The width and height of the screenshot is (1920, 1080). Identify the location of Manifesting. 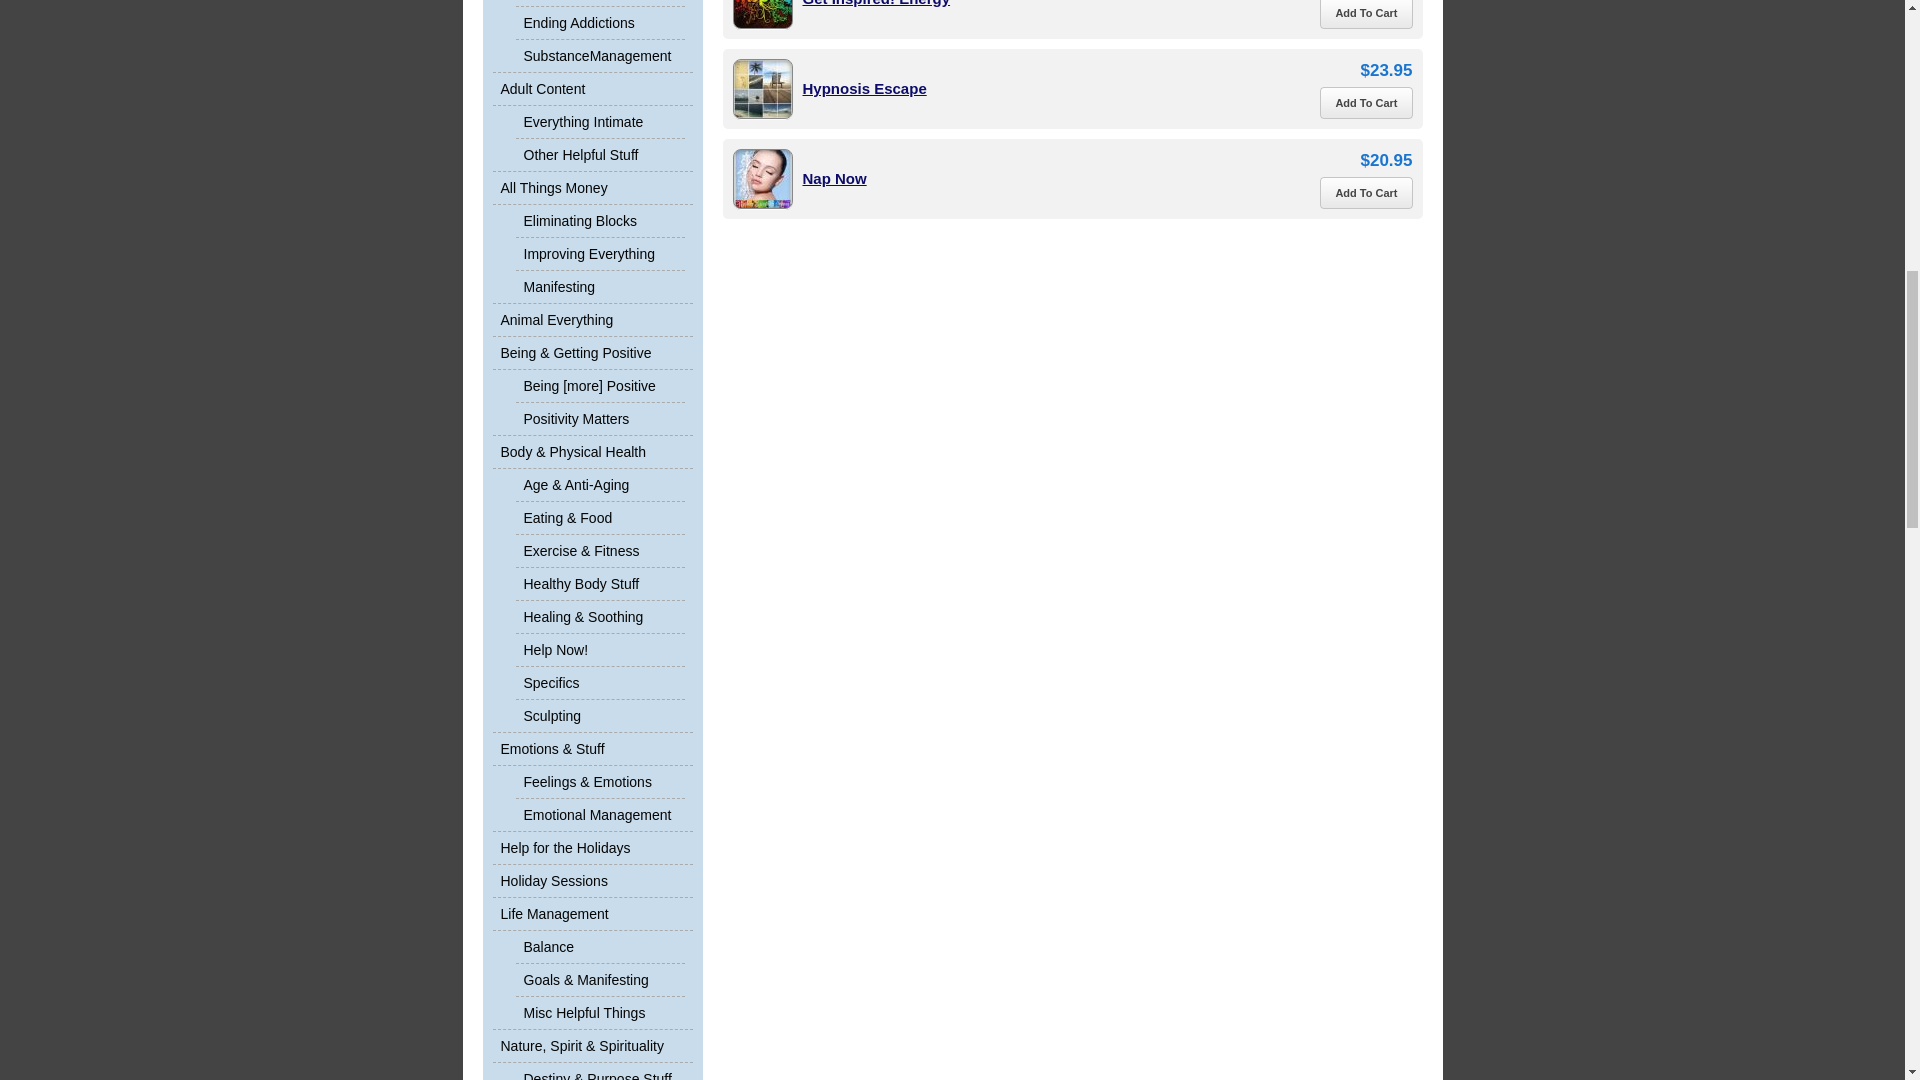
(600, 286).